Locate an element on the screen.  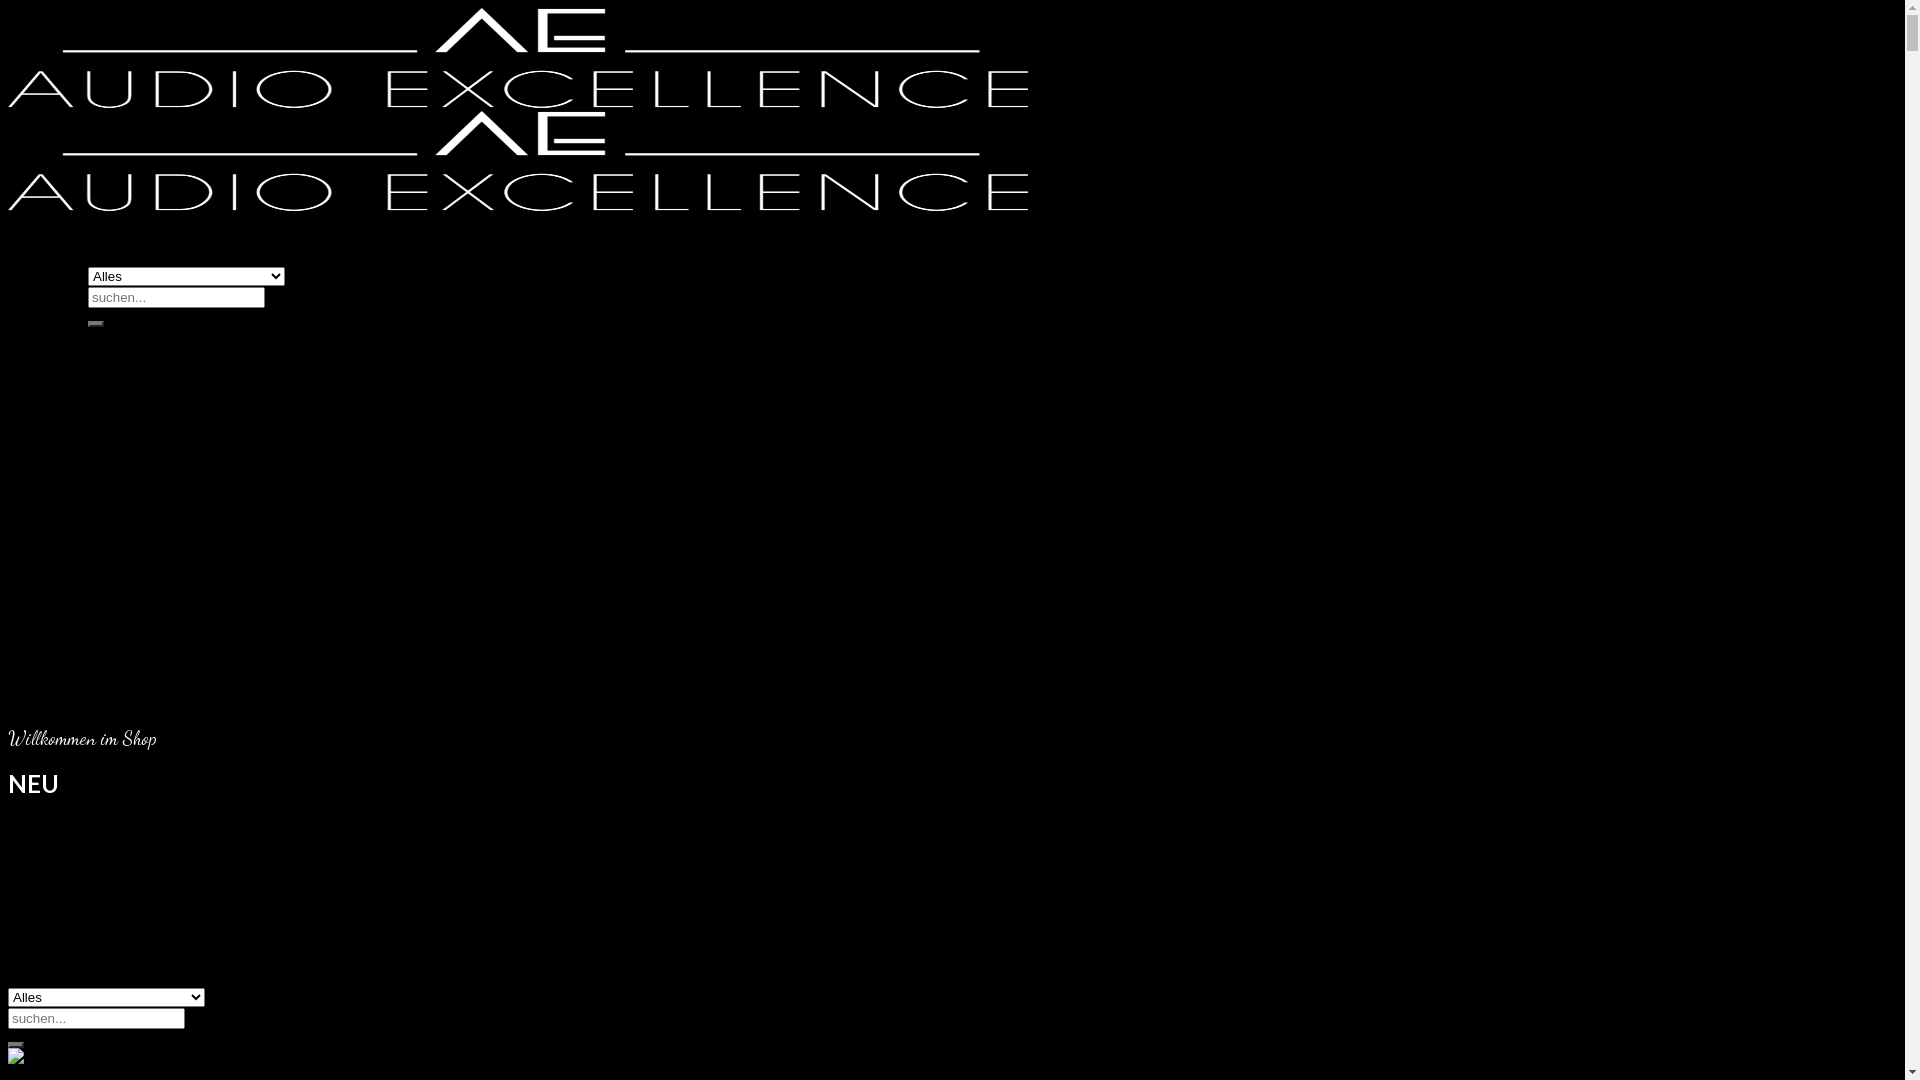
MSB is located at coordinates (105, 564).